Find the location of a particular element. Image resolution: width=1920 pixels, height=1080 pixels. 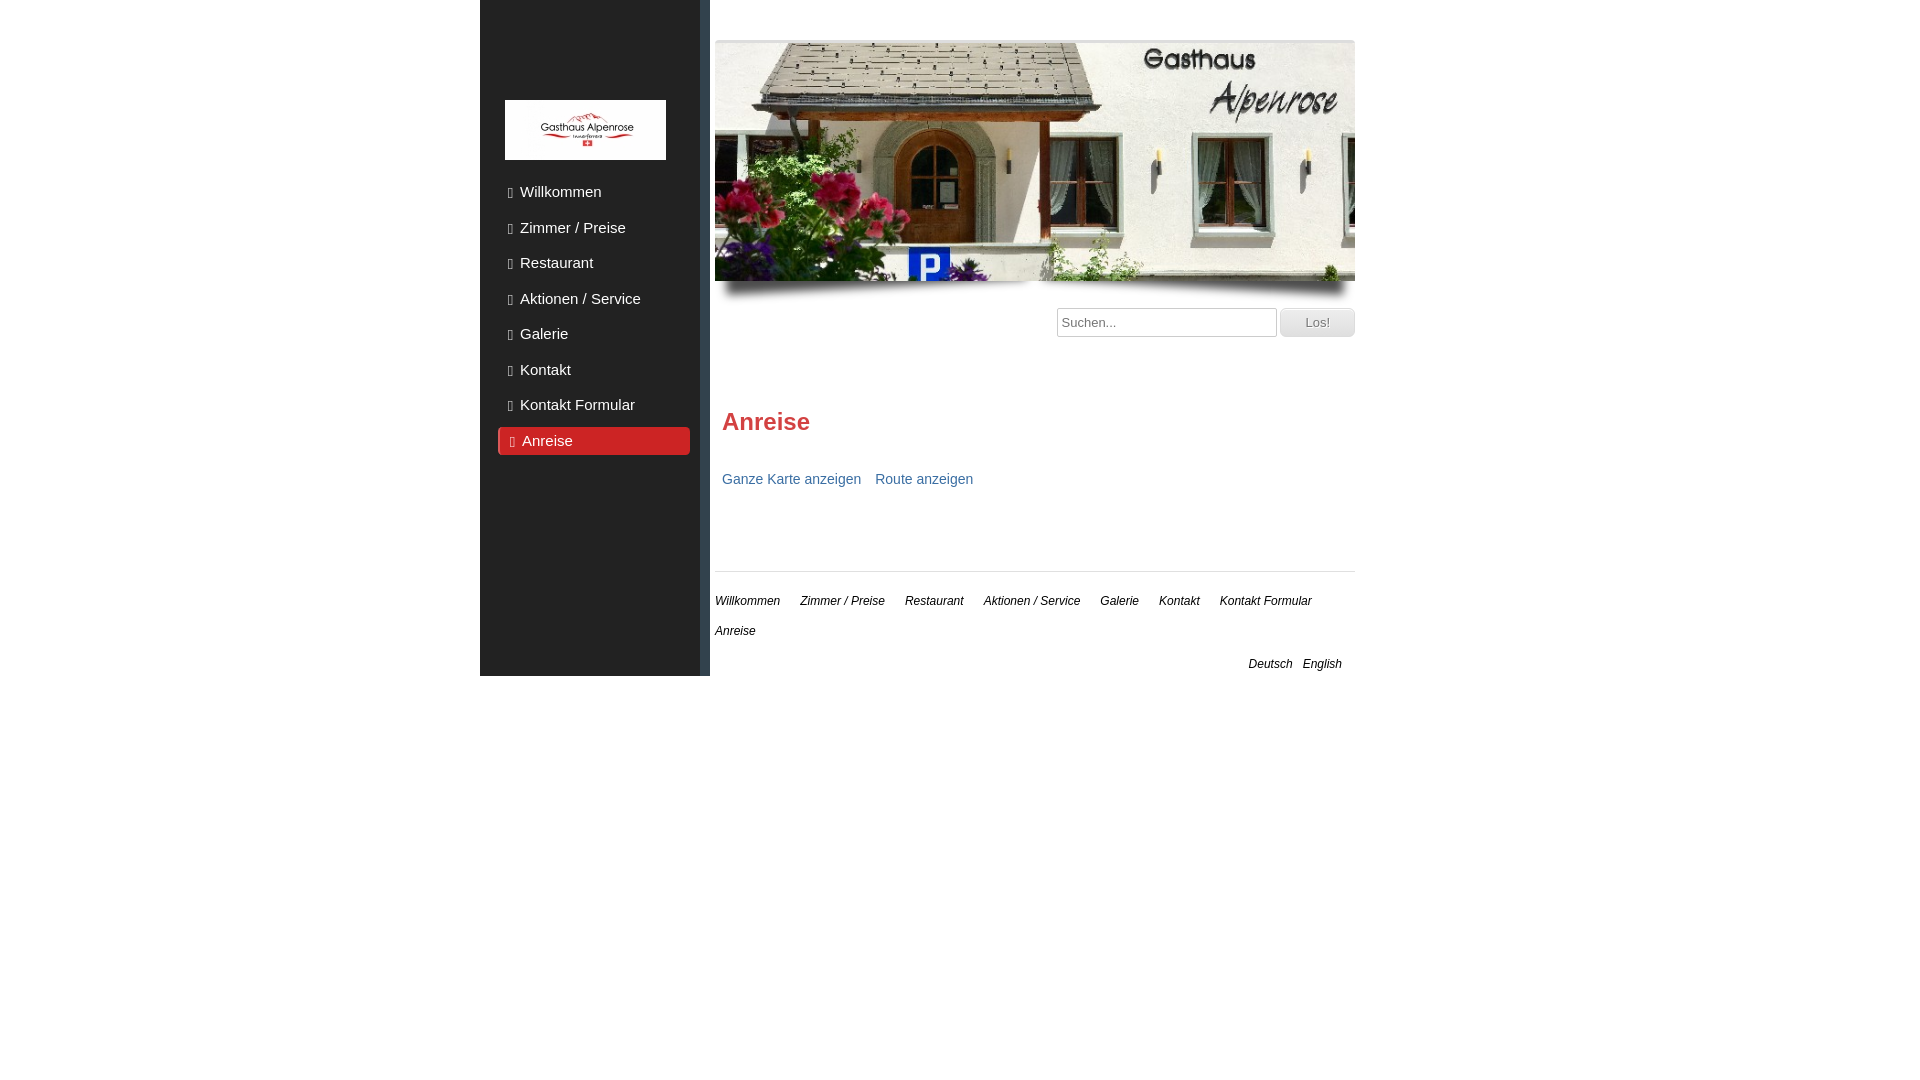

Galerie is located at coordinates (594, 334).